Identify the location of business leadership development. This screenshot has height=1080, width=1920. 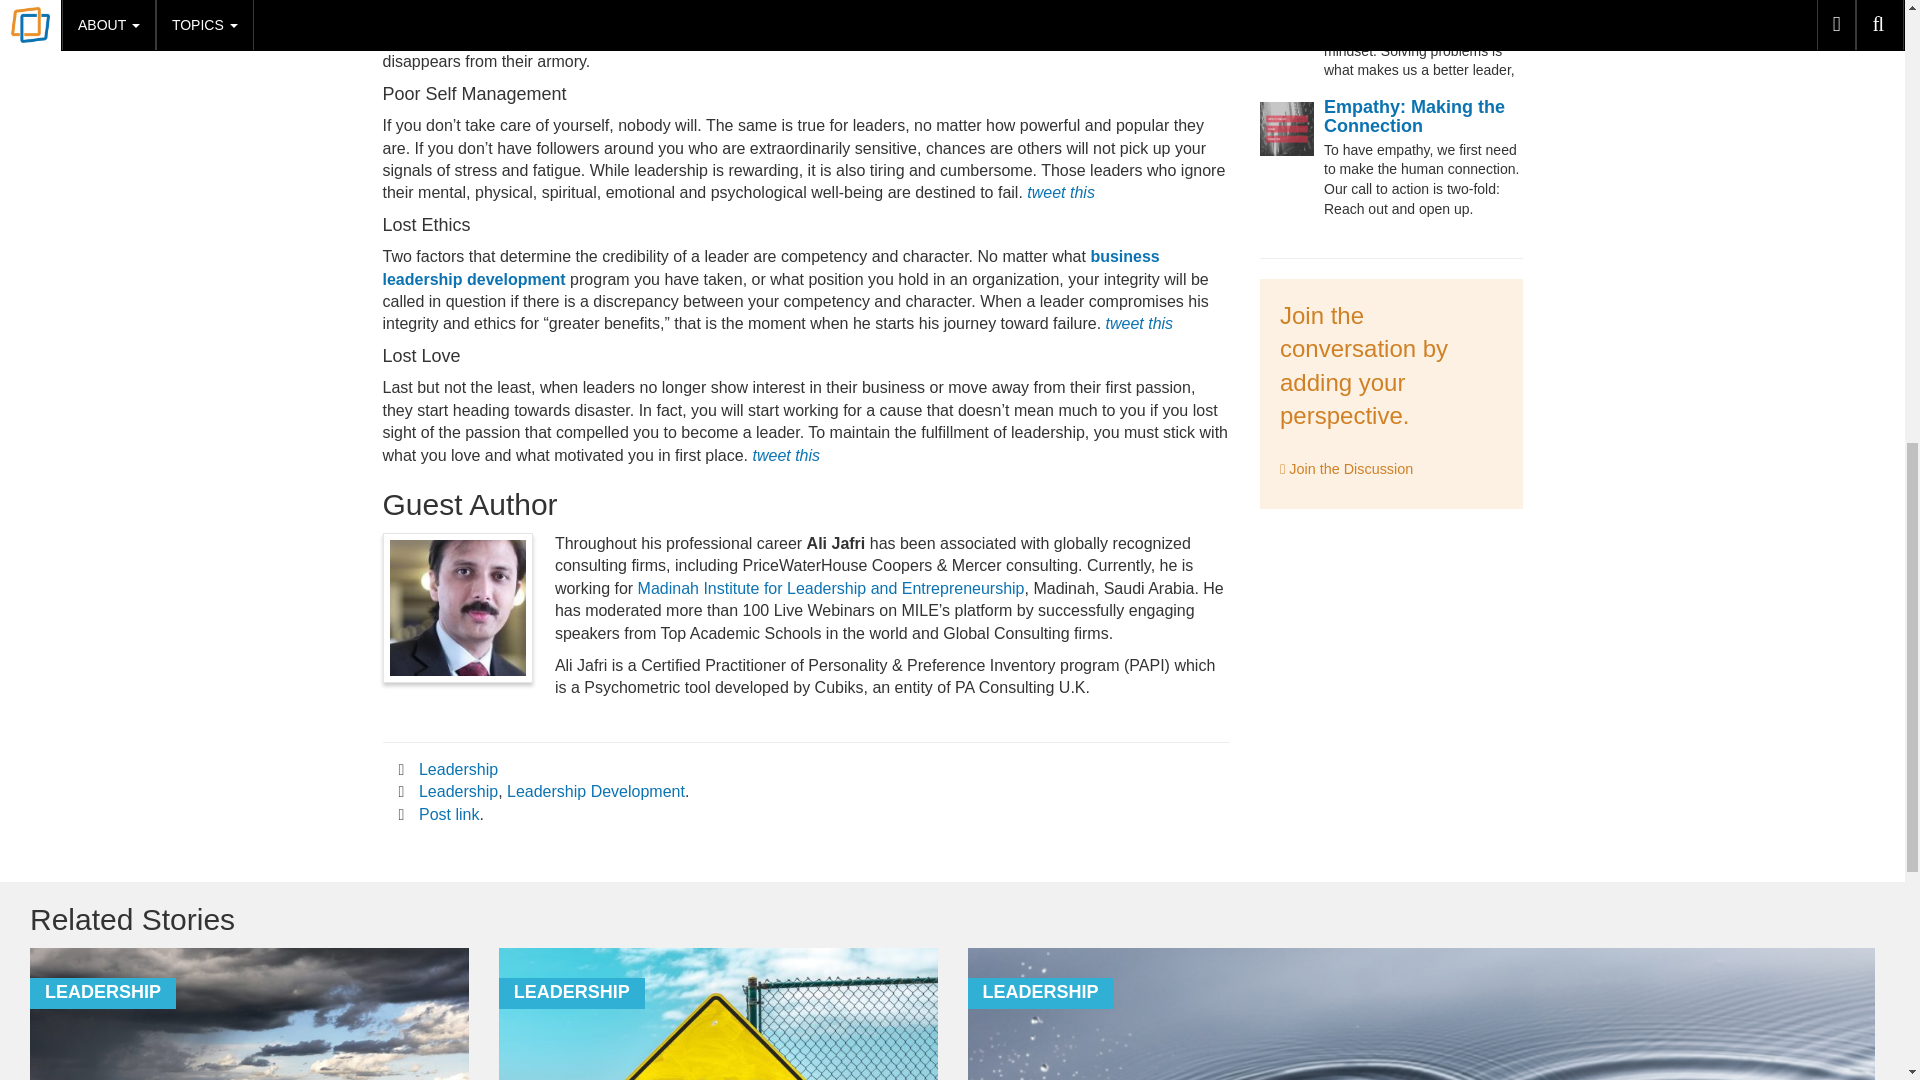
(770, 268).